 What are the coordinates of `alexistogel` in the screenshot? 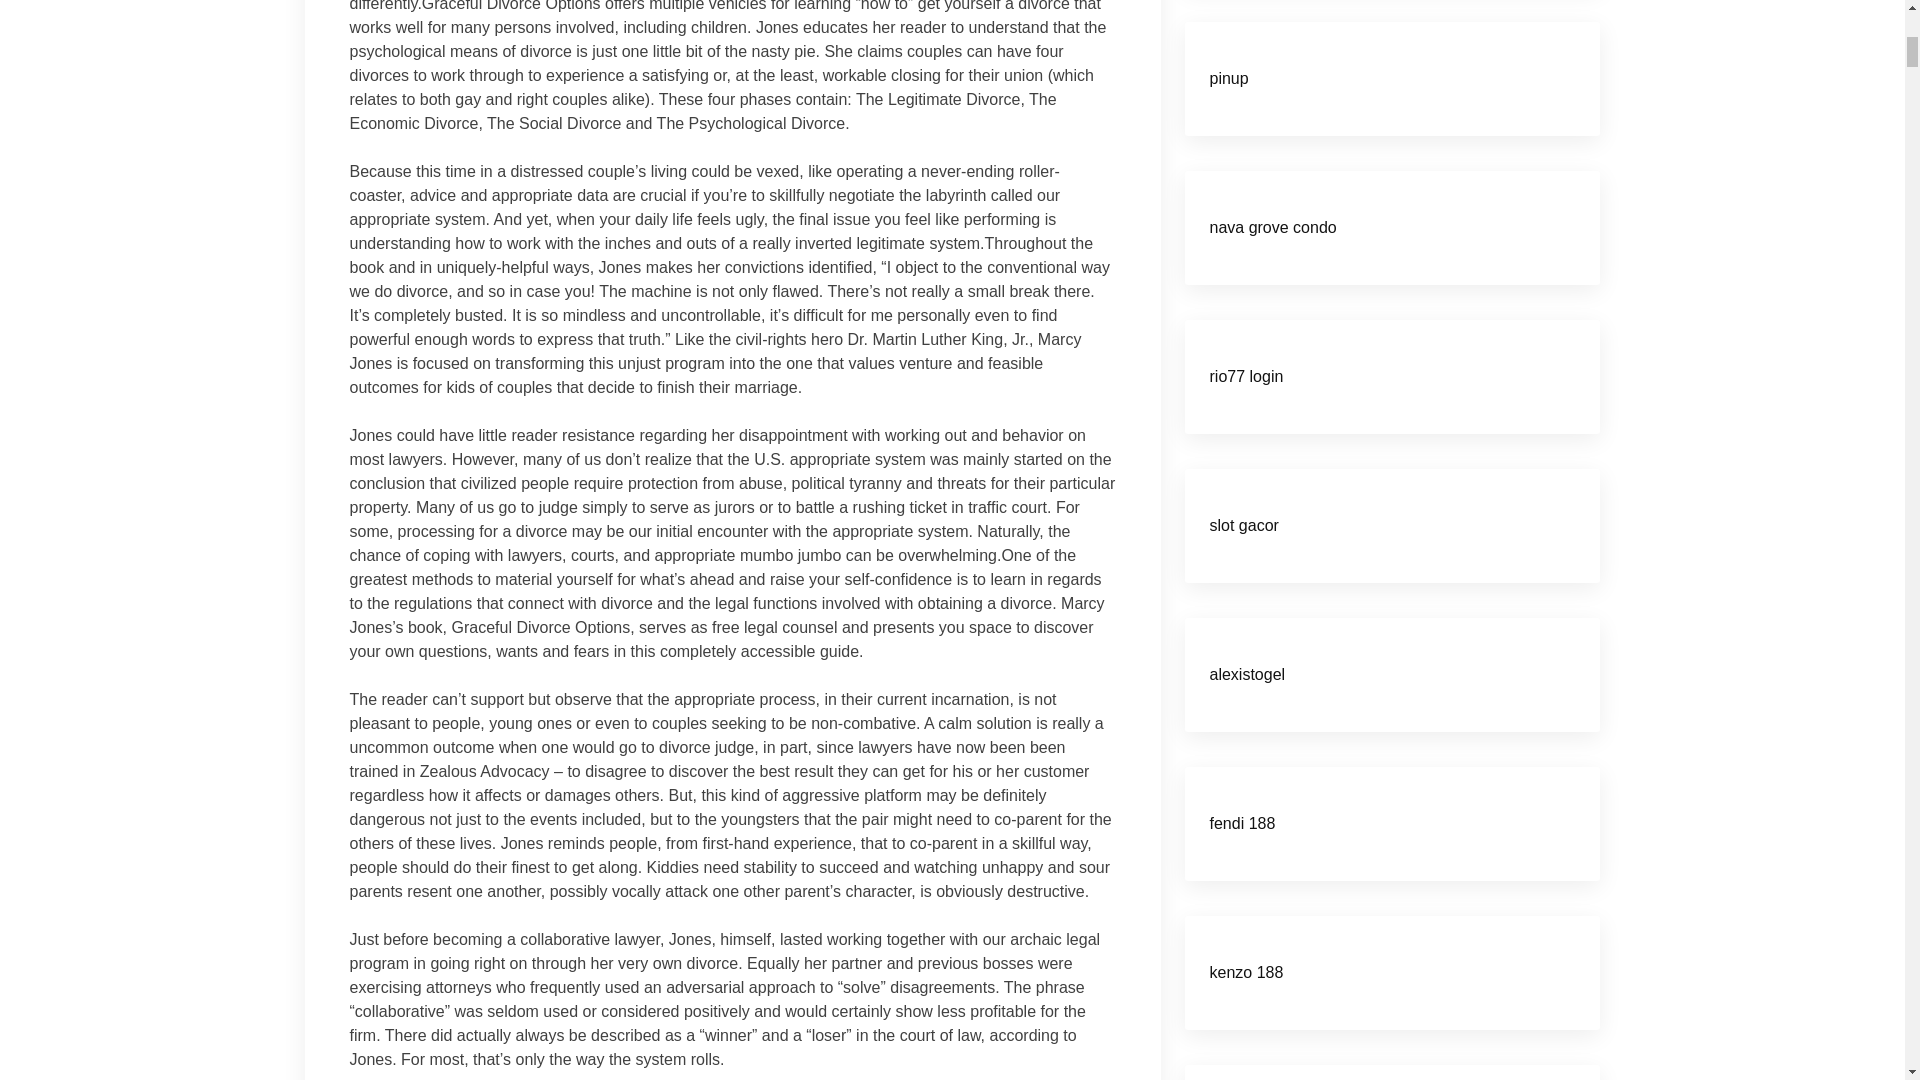 It's located at (1248, 674).